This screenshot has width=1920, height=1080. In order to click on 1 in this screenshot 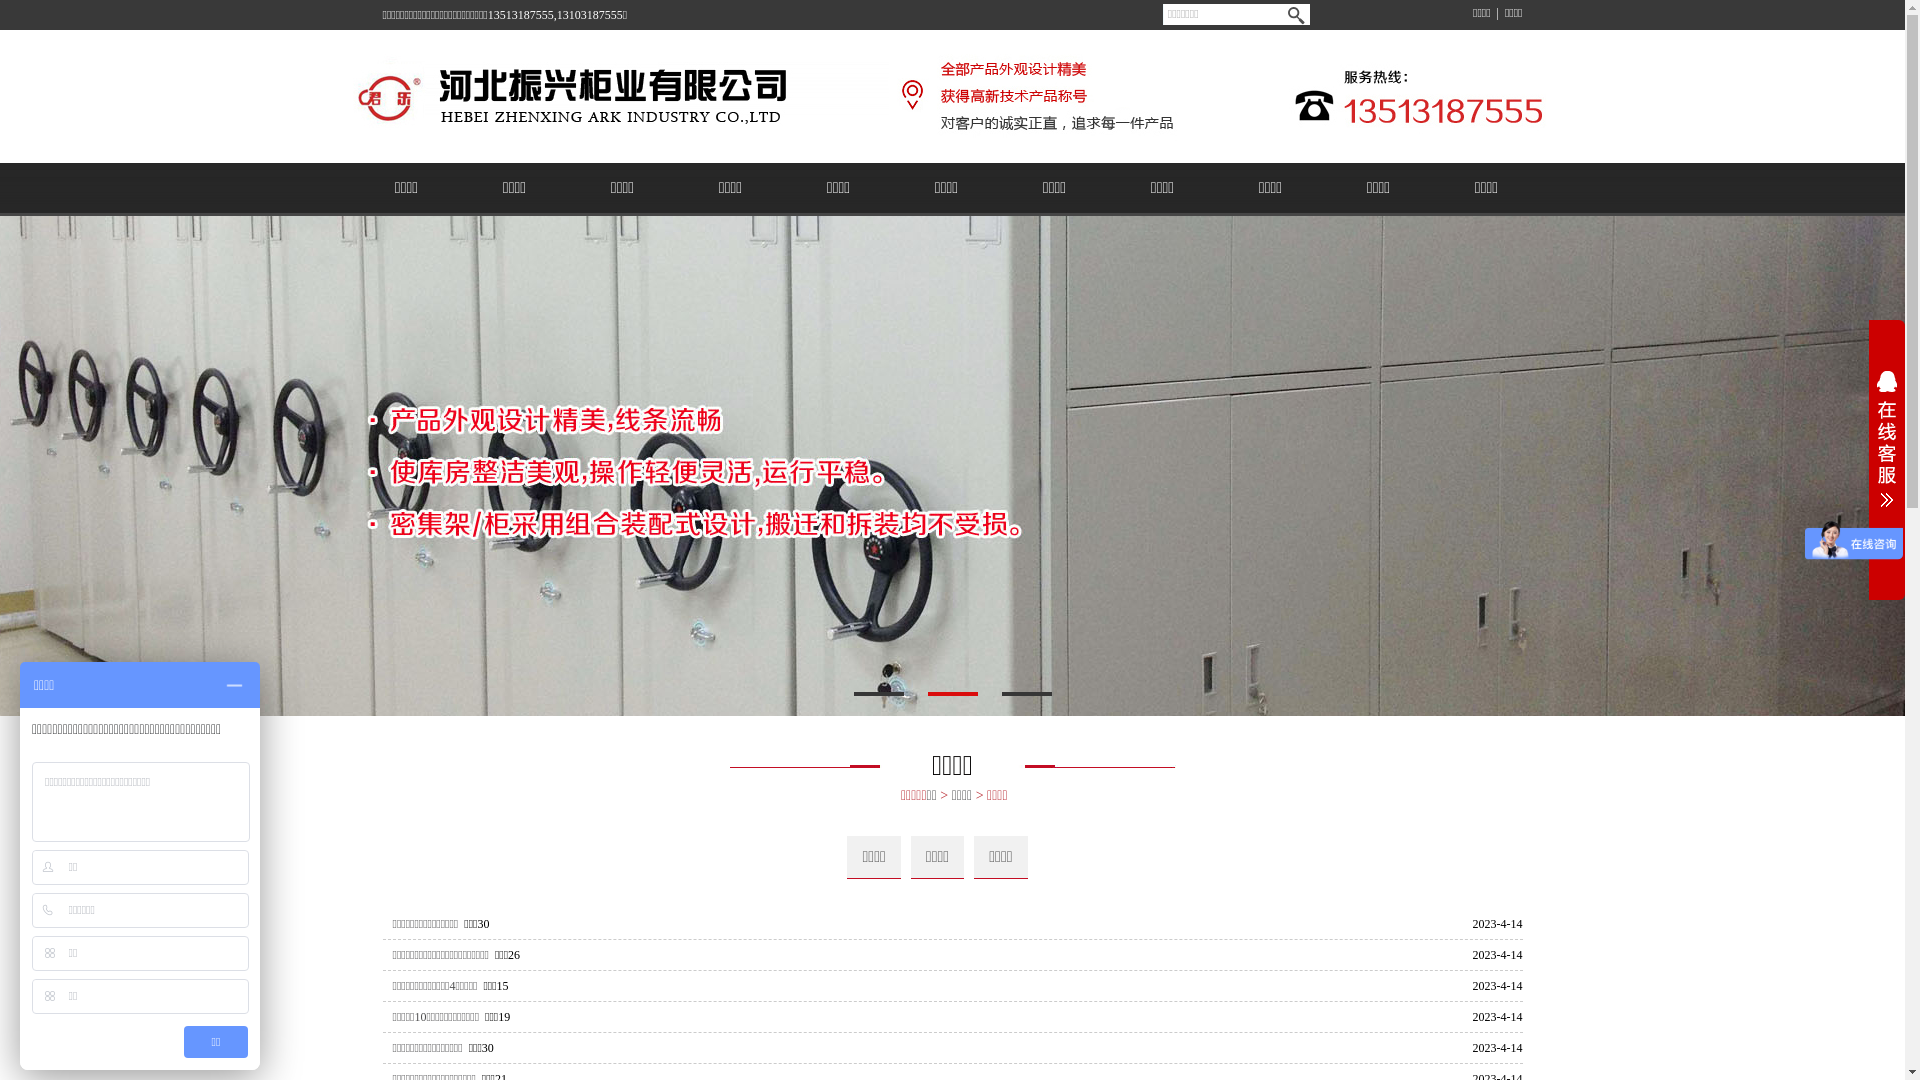, I will do `click(879, 694)`.